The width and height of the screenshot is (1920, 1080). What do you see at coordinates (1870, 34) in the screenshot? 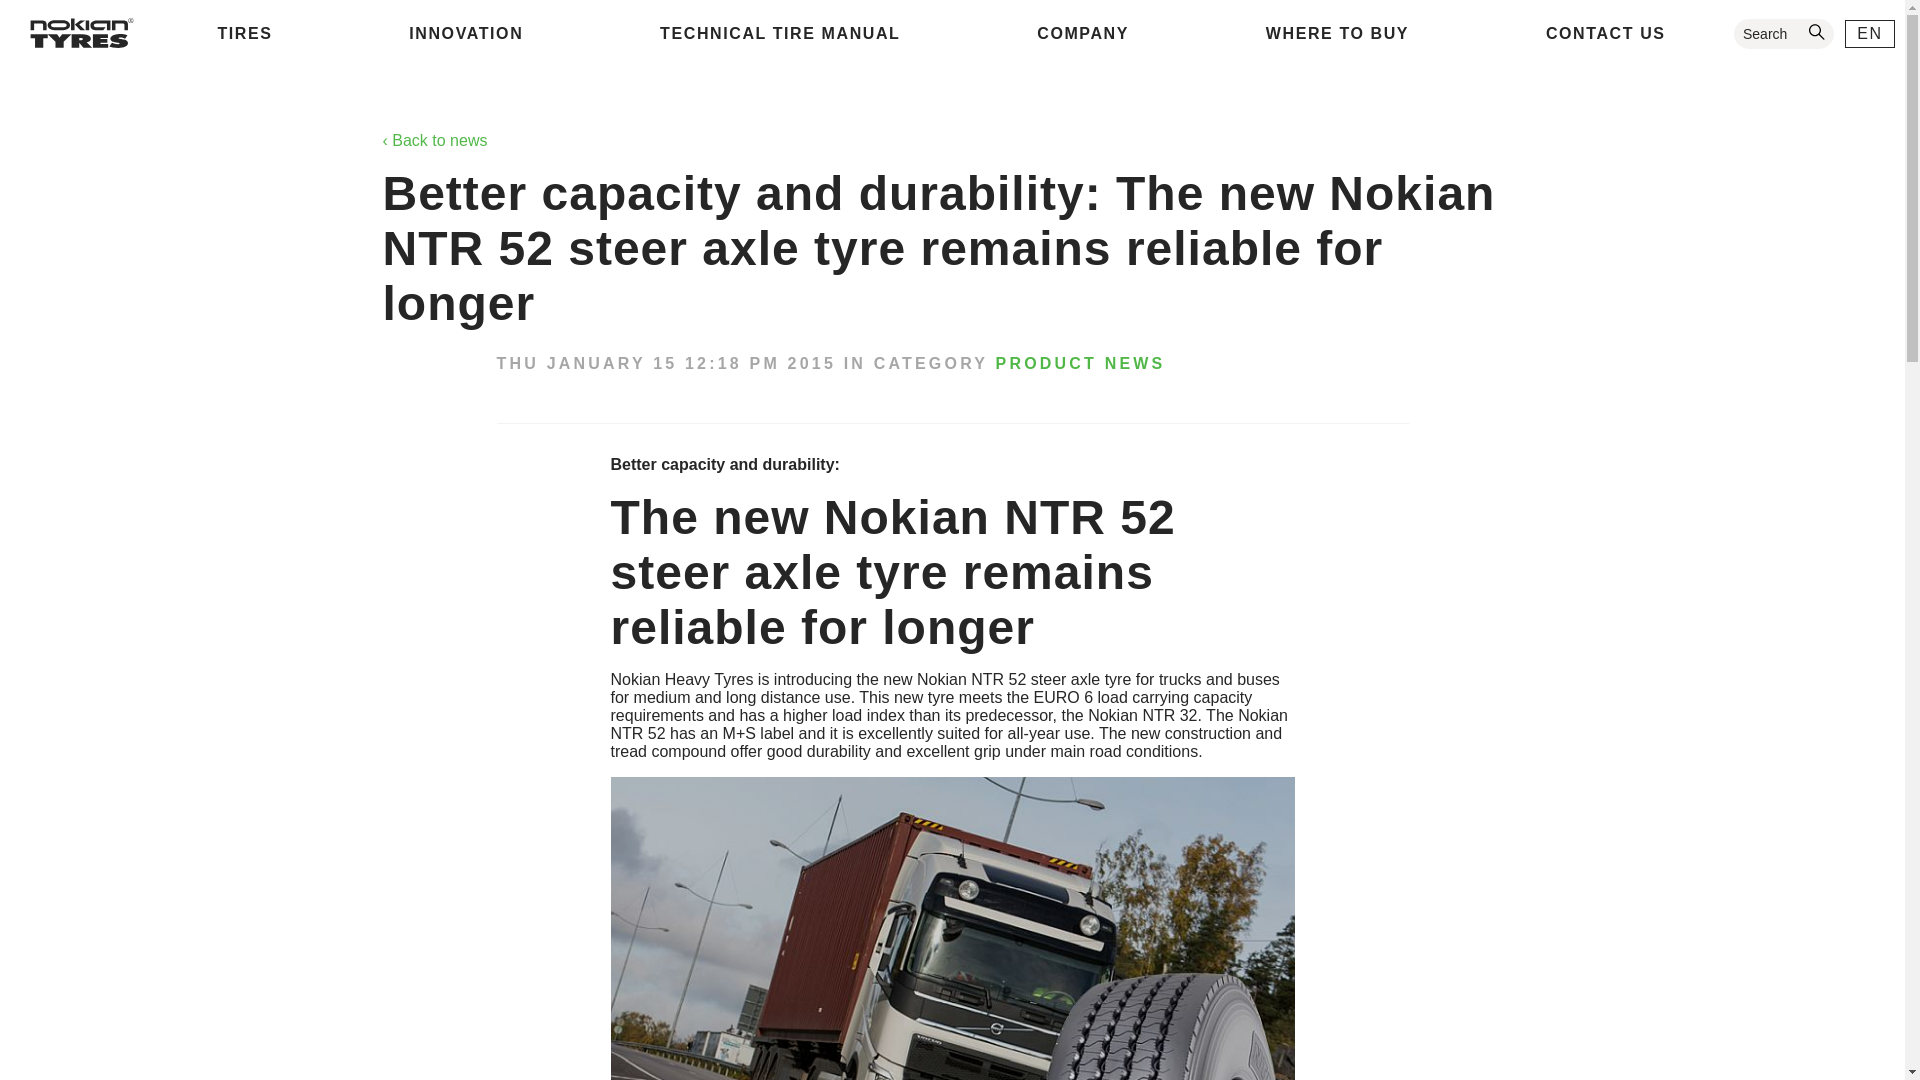
I see `EN` at bounding box center [1870, 34].